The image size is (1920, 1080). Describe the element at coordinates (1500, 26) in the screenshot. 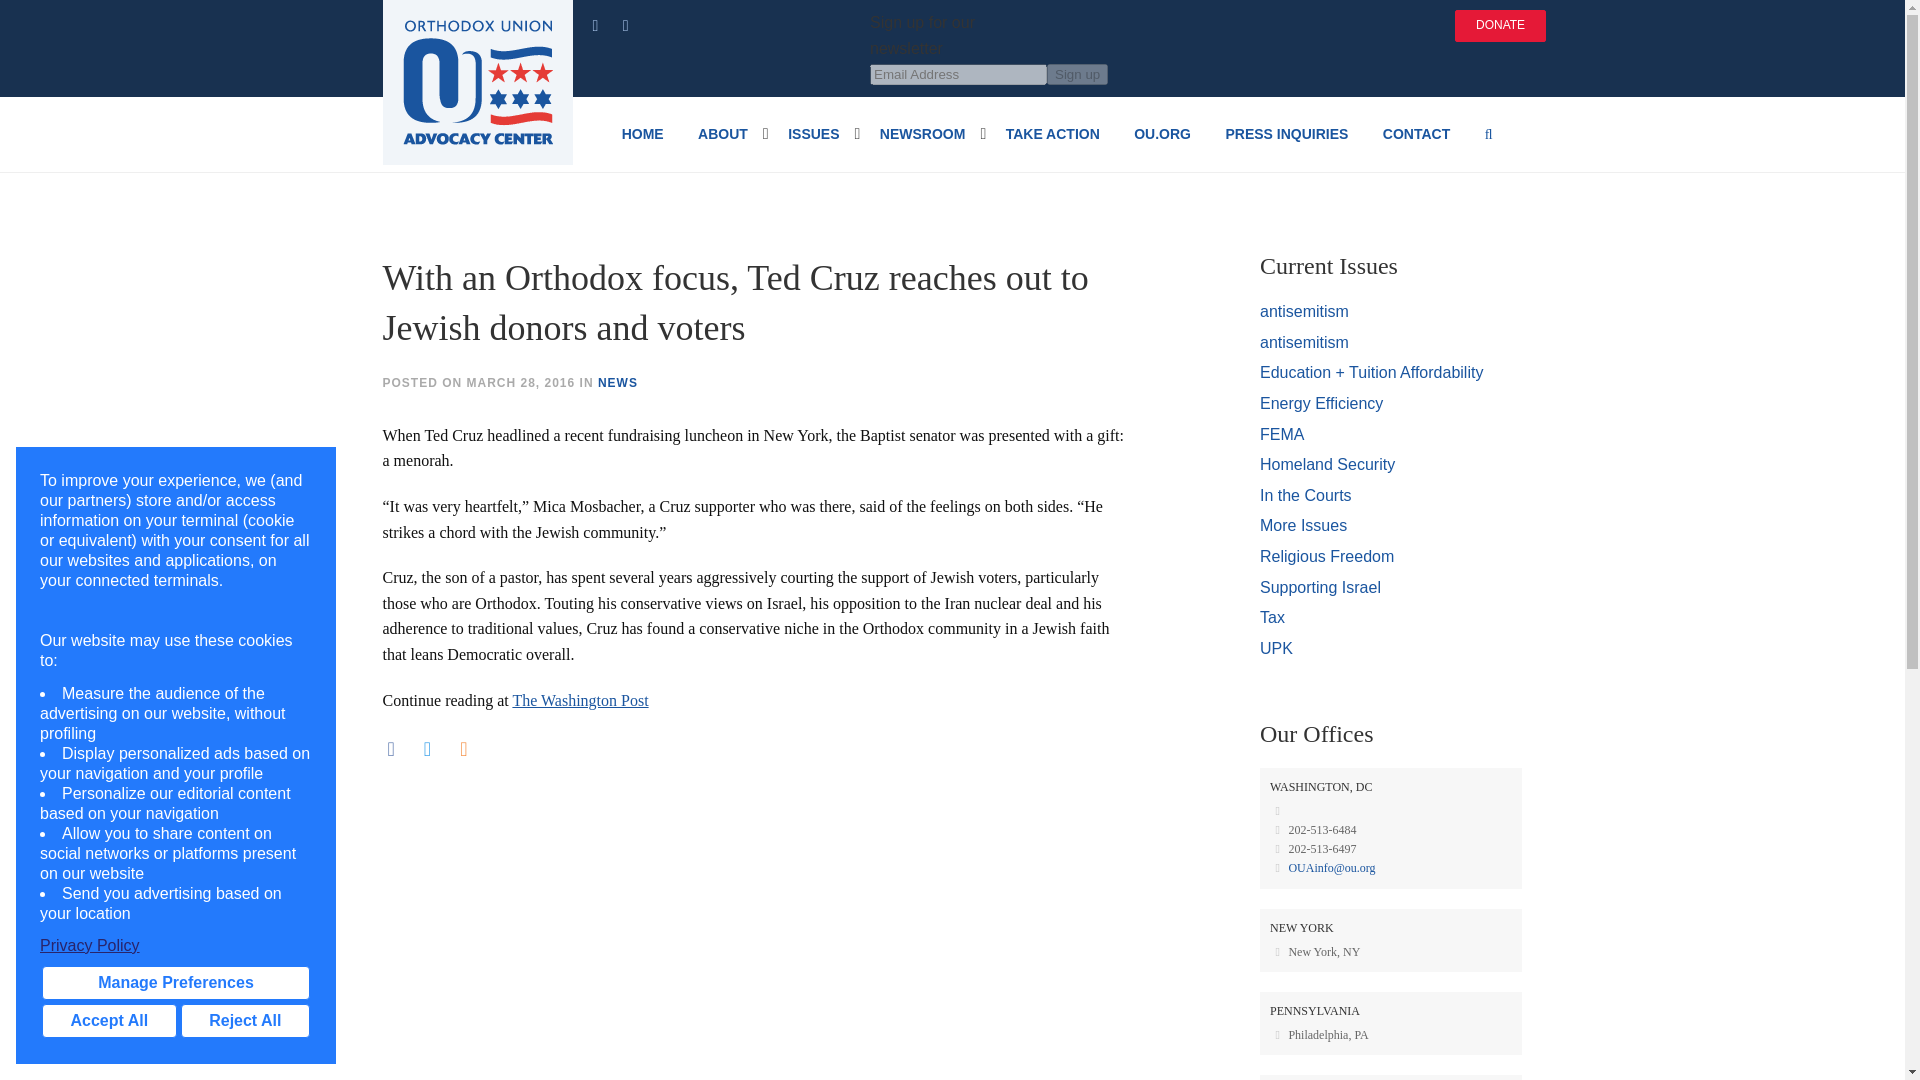

I see `DONATE` at that location.